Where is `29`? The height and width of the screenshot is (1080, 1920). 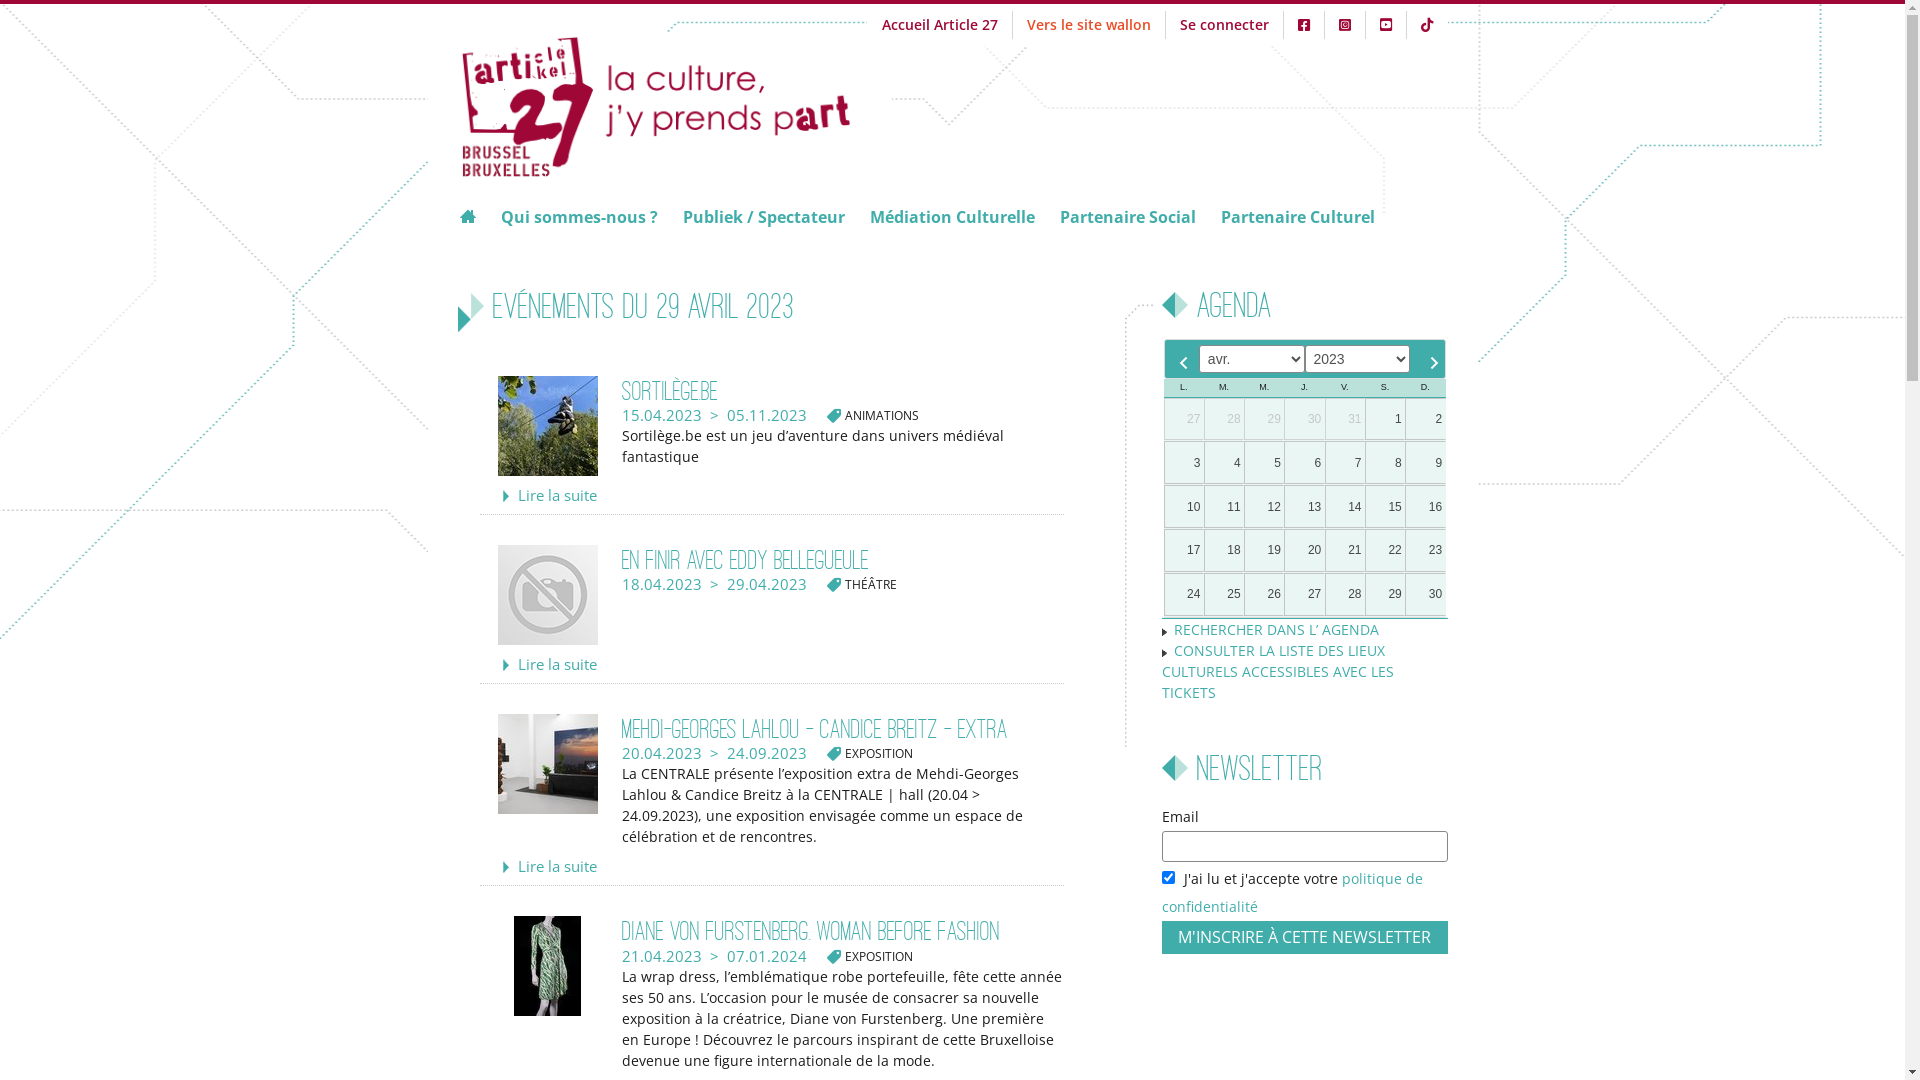 29 is located at coordinates (1264, 420).